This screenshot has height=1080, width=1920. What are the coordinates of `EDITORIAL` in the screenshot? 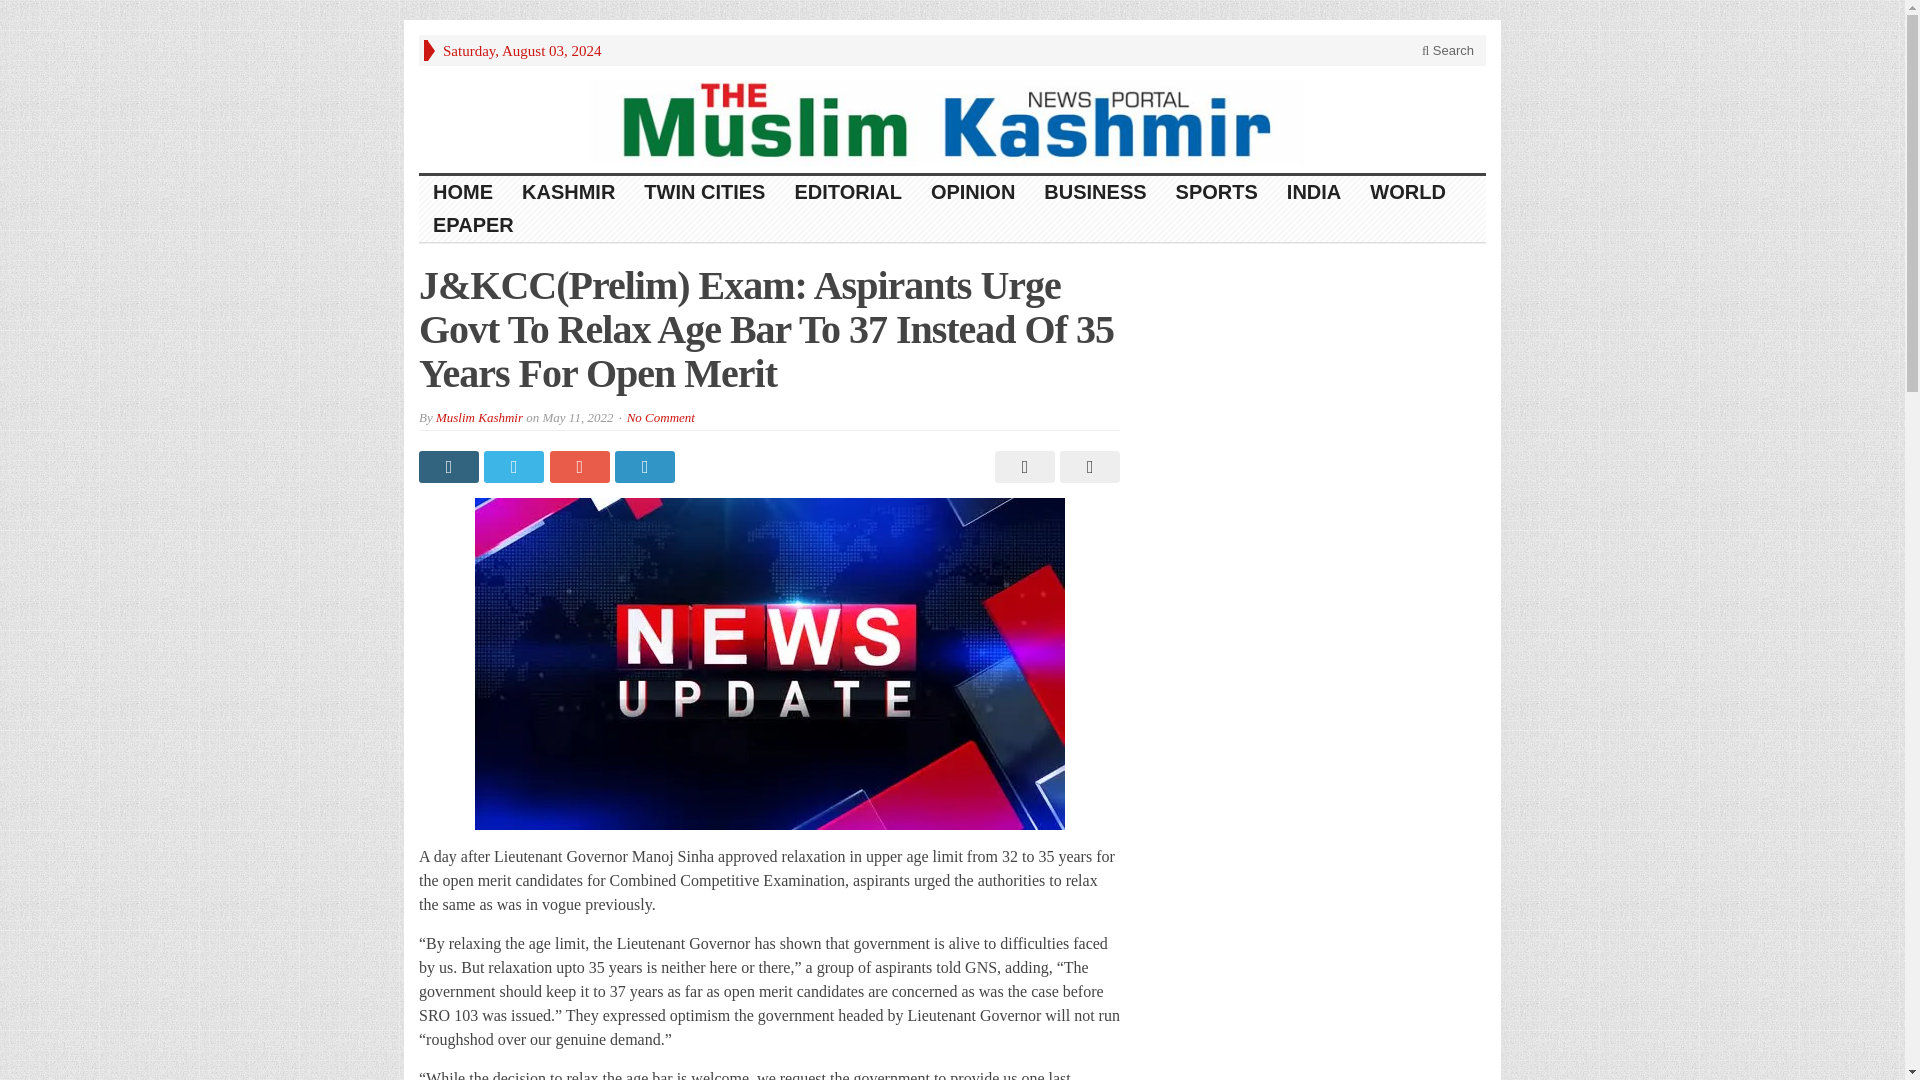 It's located at (847, 192).